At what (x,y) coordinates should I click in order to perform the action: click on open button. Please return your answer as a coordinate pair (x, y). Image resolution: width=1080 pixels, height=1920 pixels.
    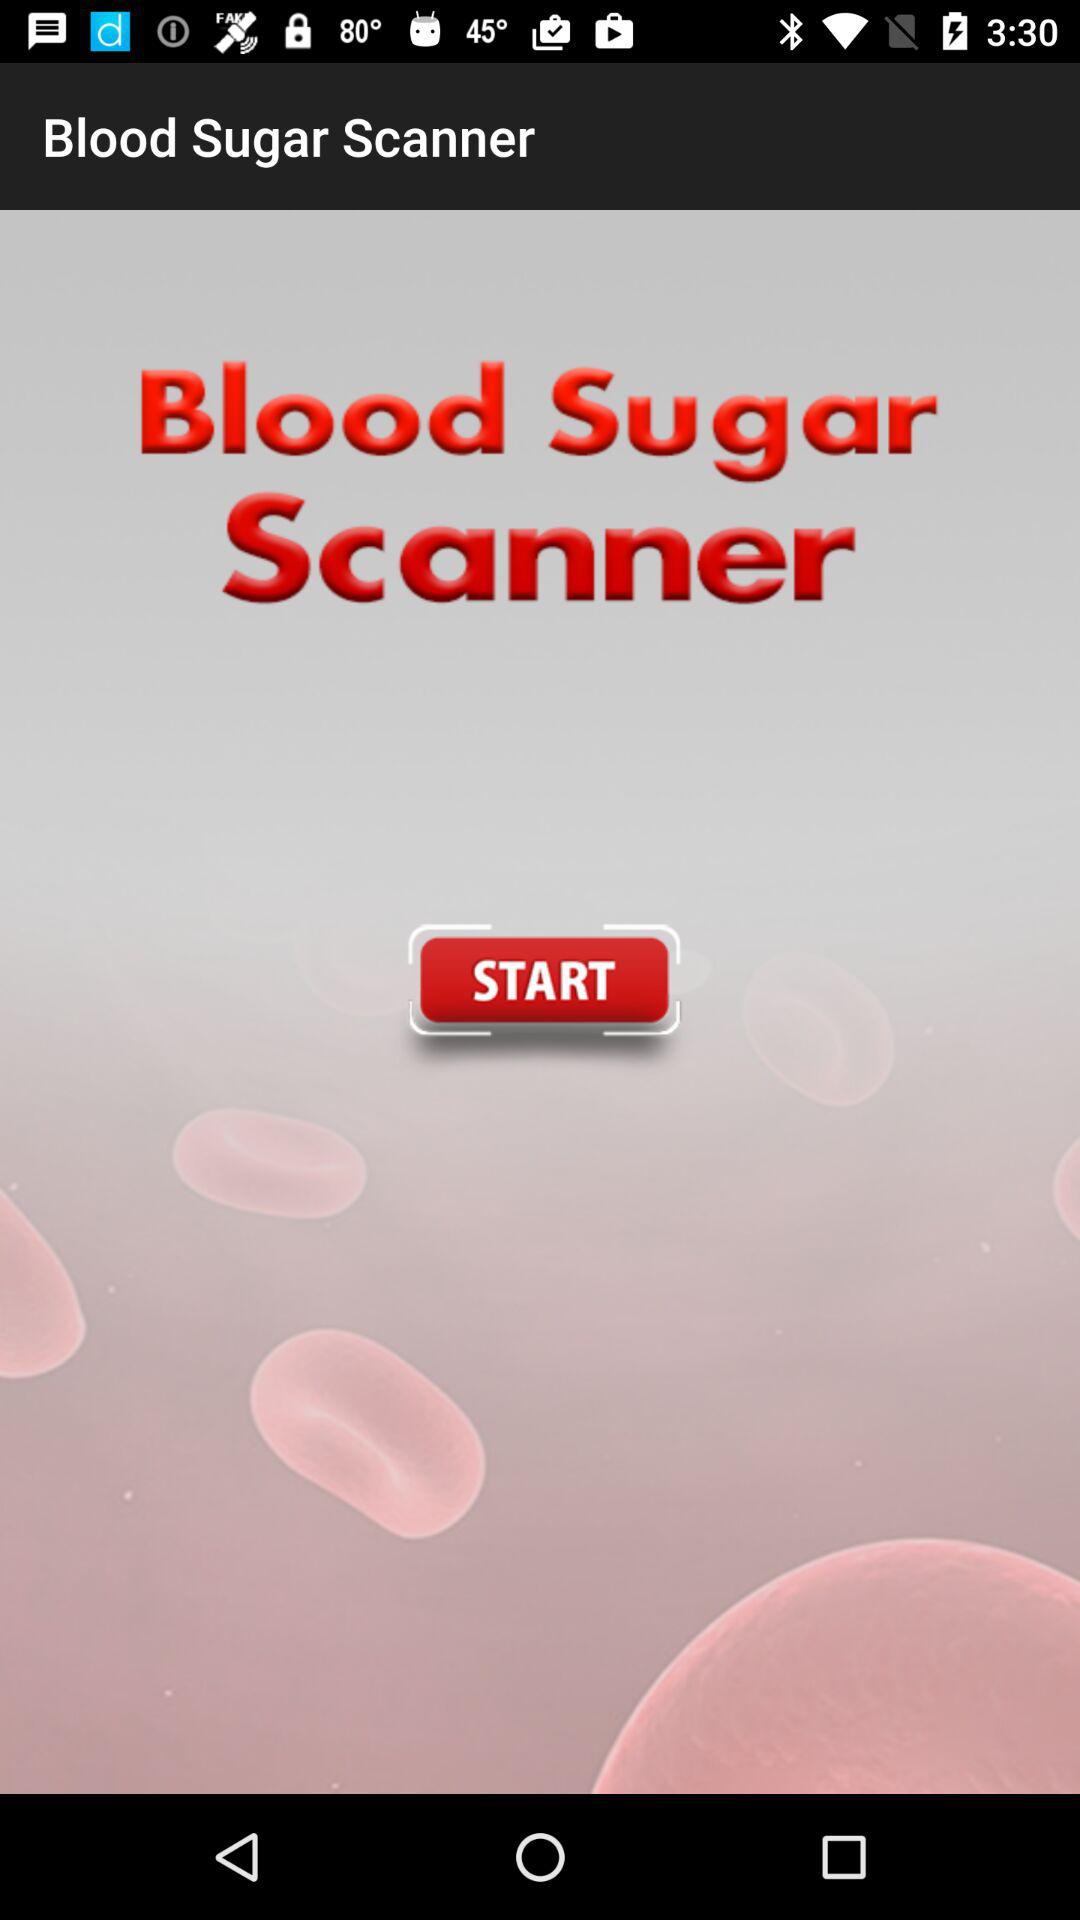
    Looking at the image, I should click on (539, 1002).